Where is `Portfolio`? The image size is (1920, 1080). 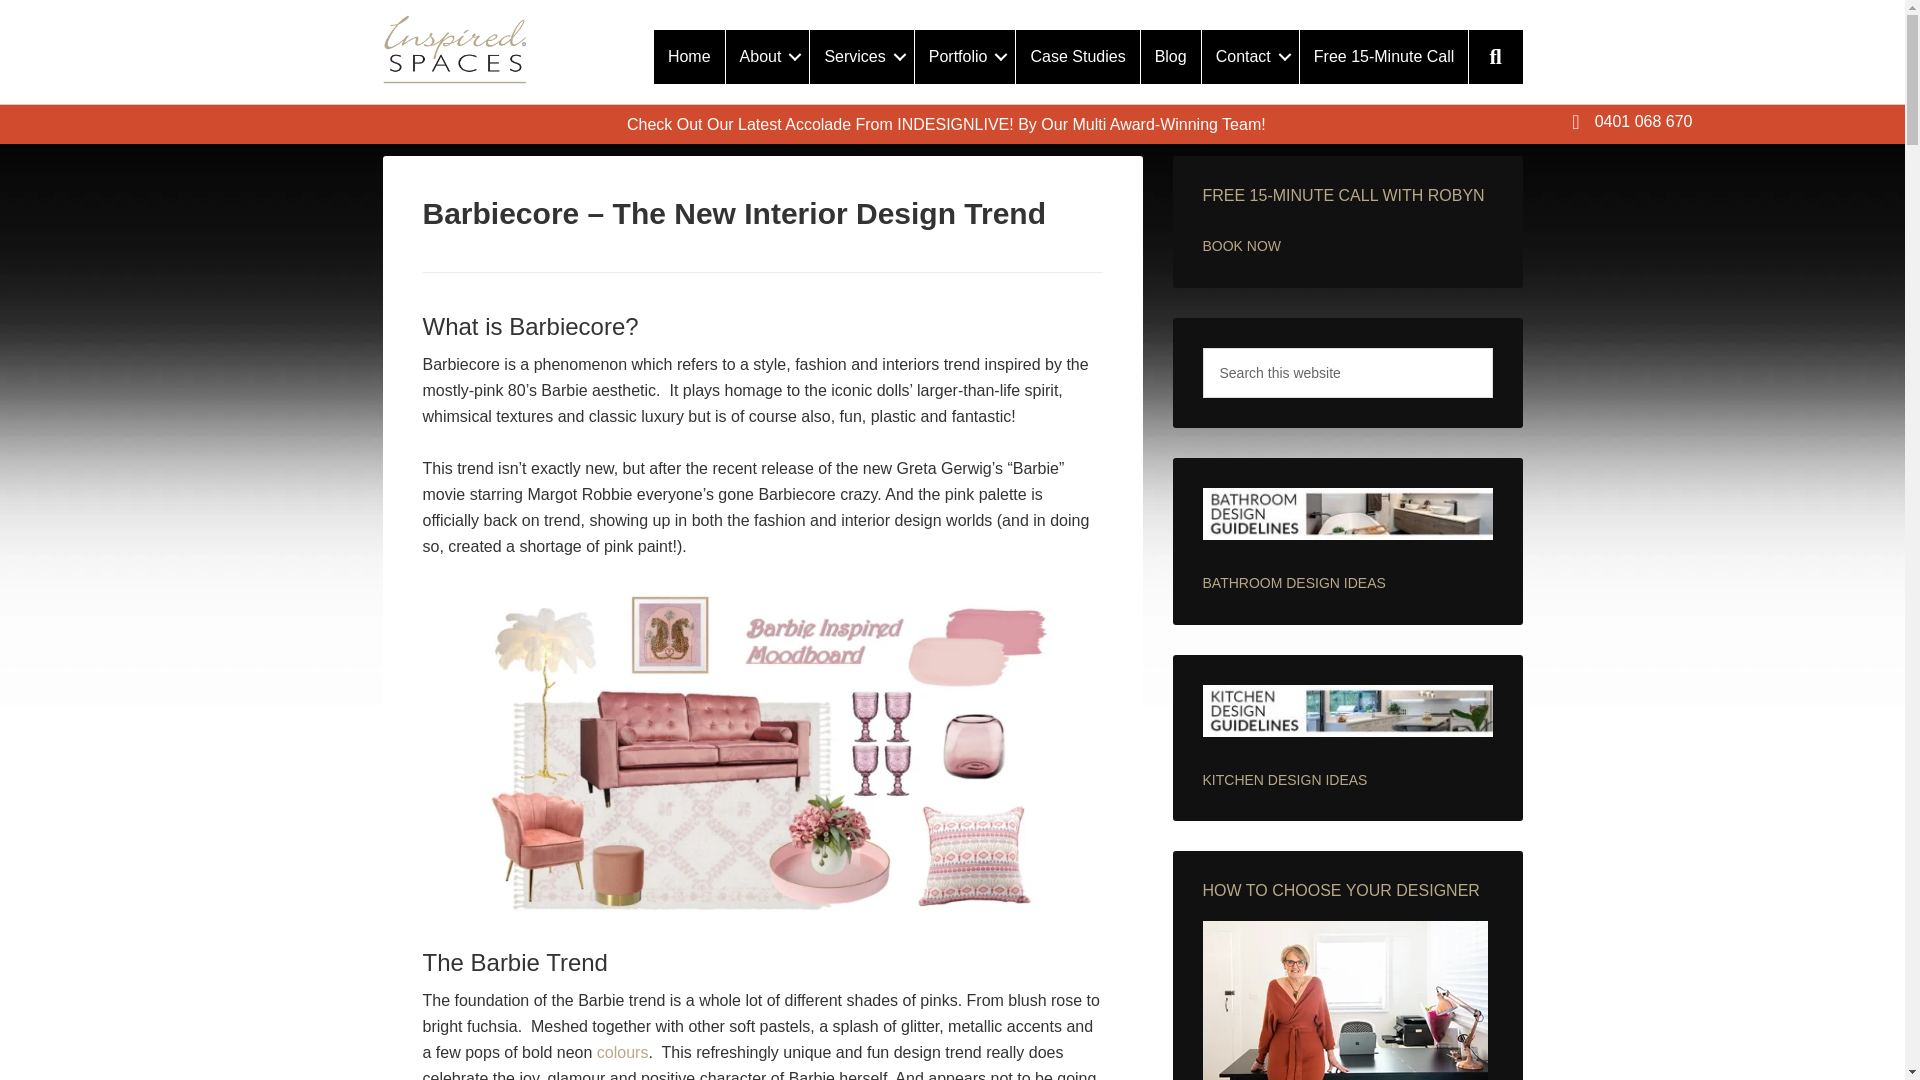
Portfolio is located at coordinates (965, 57).